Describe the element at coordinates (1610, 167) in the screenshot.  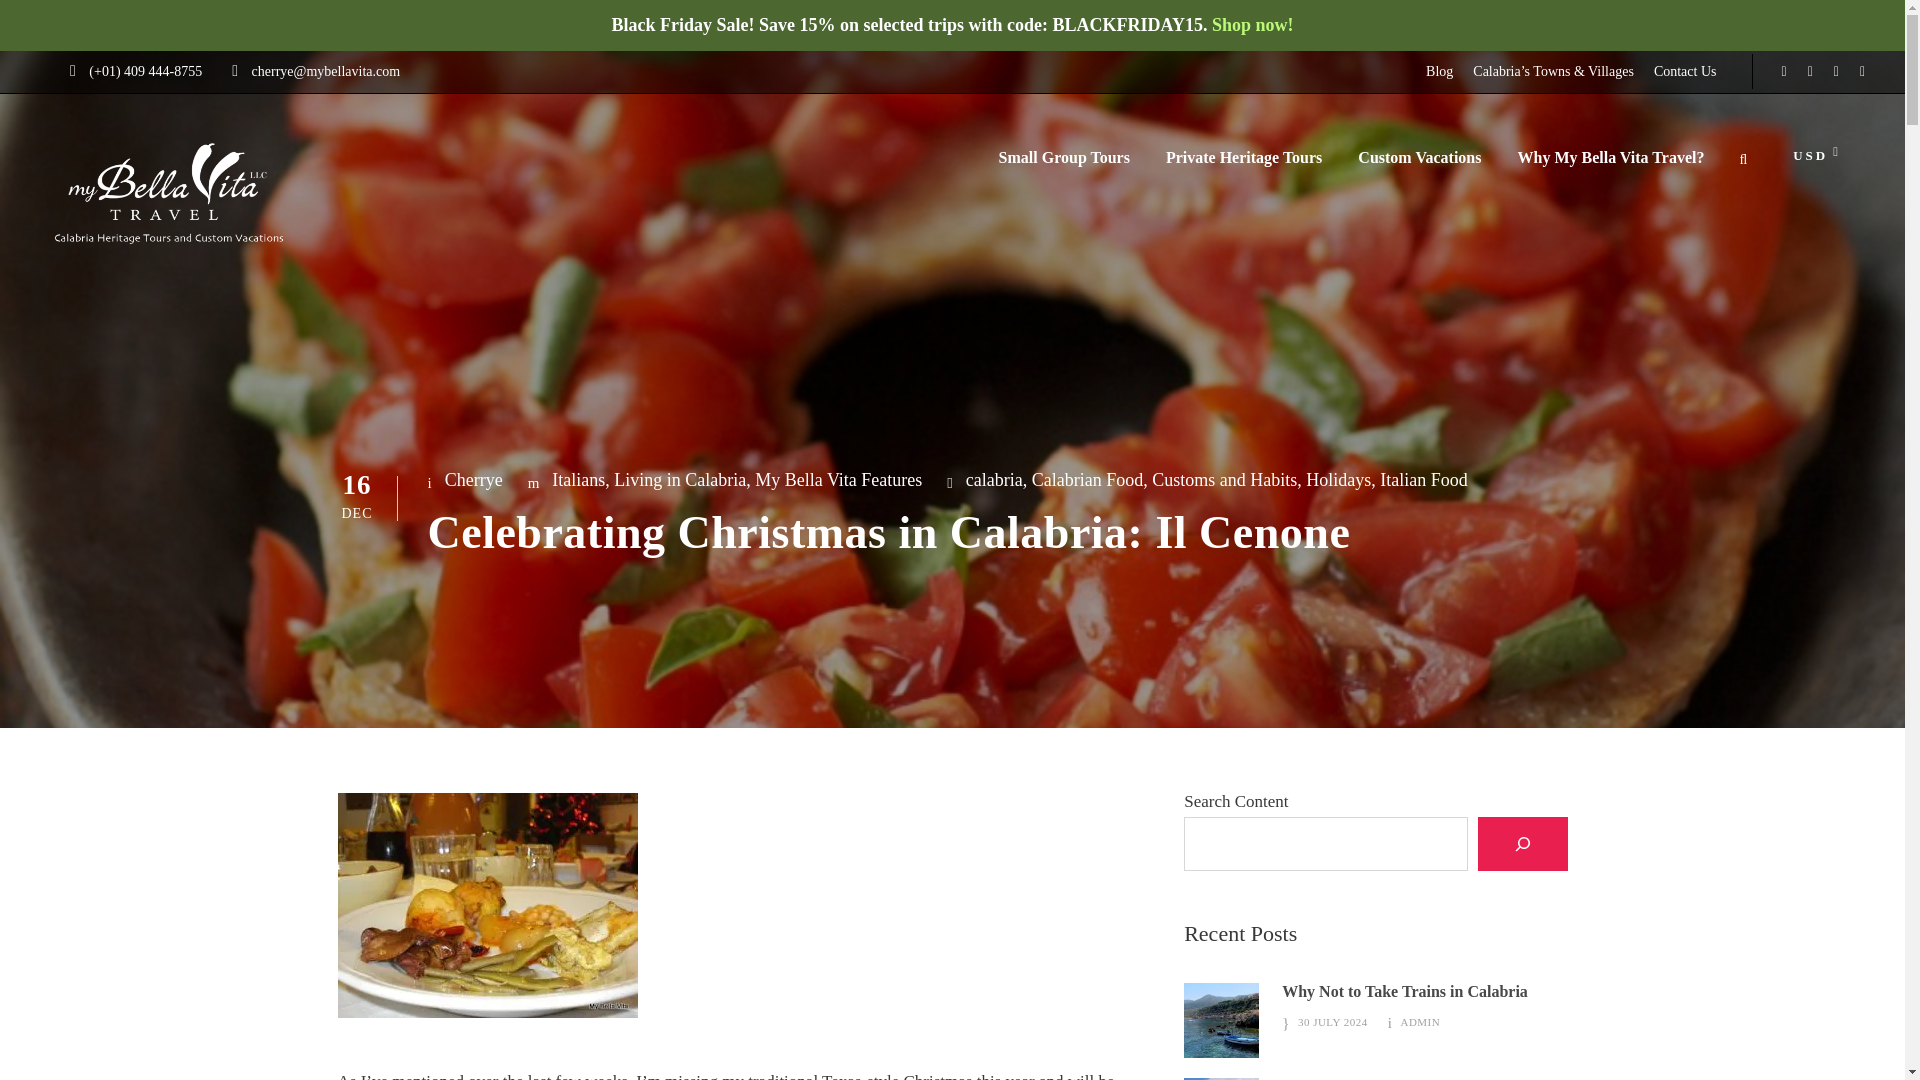
I see `Why My Bella Vita Travel?` at that location.